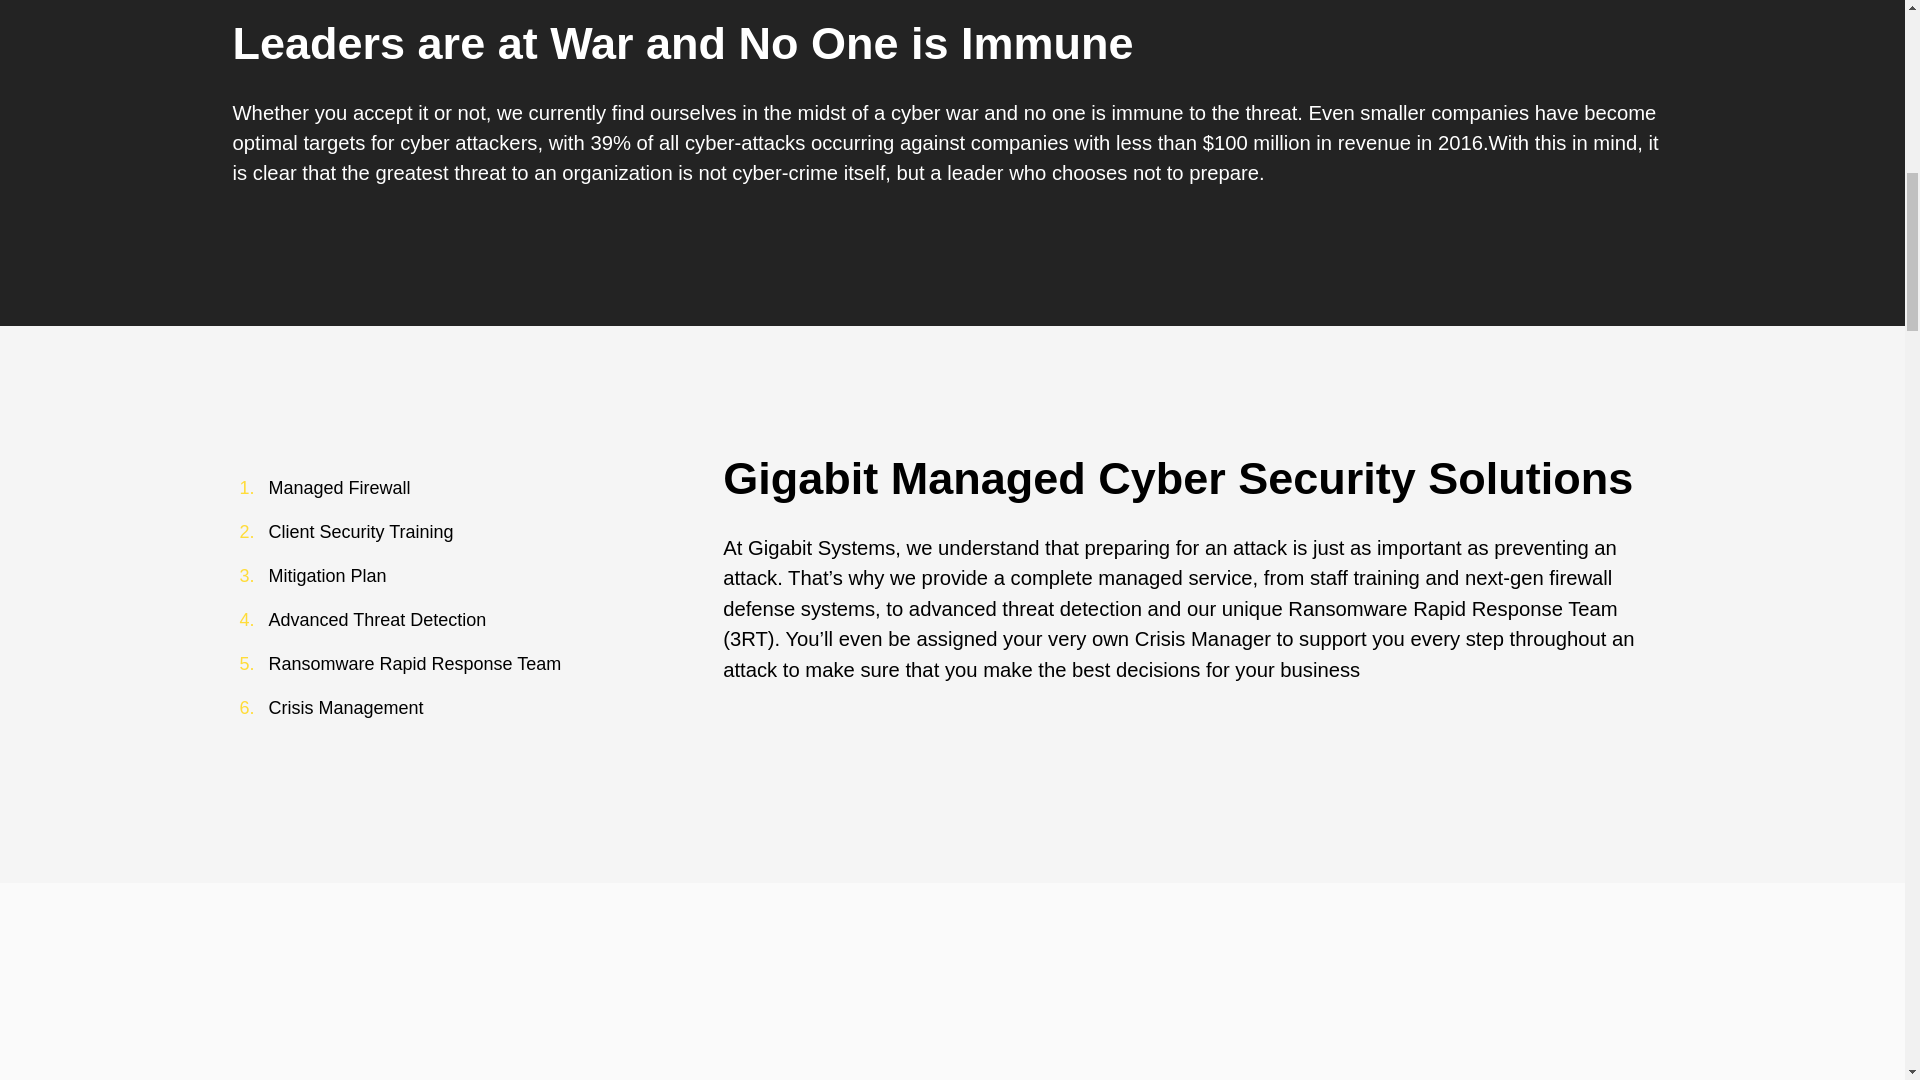  What do you see at coordinates (345, 708) in the screenshot?
I see `Crisis Management` at bounding box center [345, 708].